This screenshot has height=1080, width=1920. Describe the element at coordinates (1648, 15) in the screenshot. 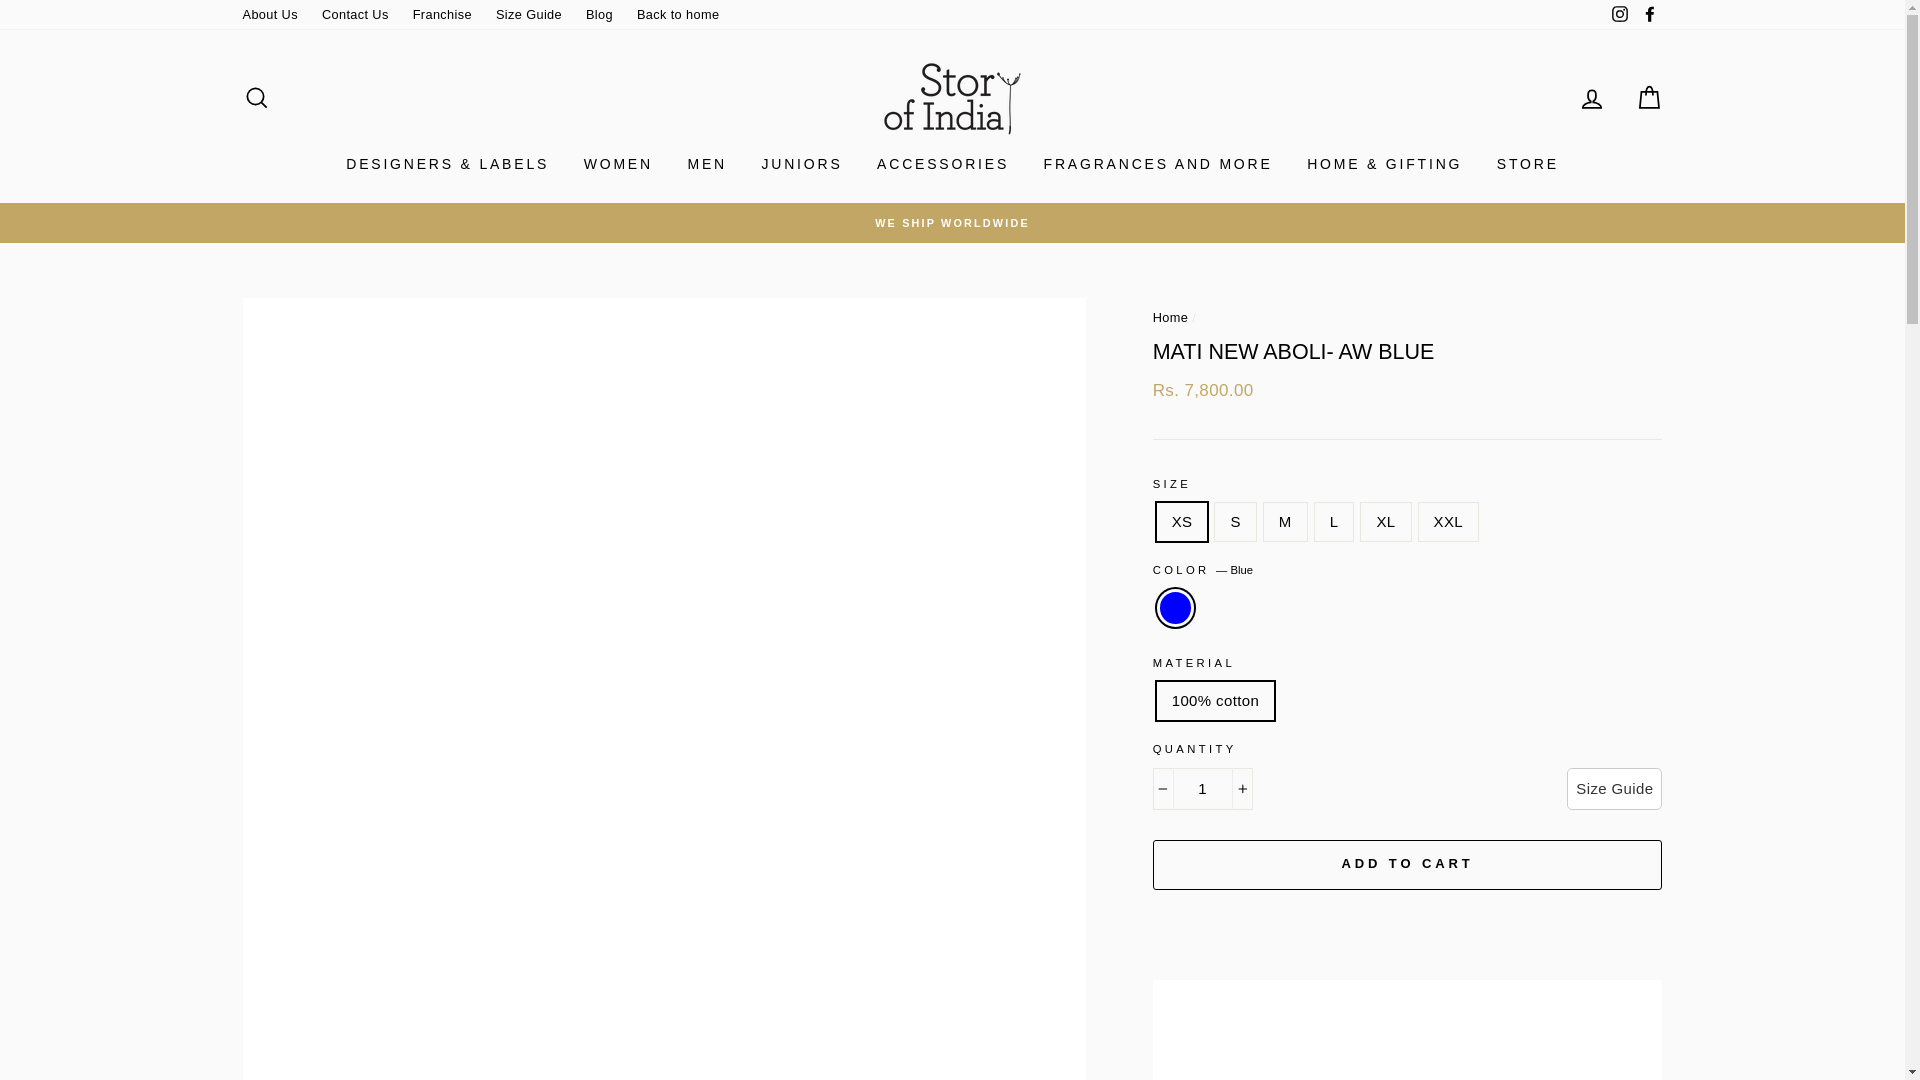

I see `Story Of India on Facebook` at that location.